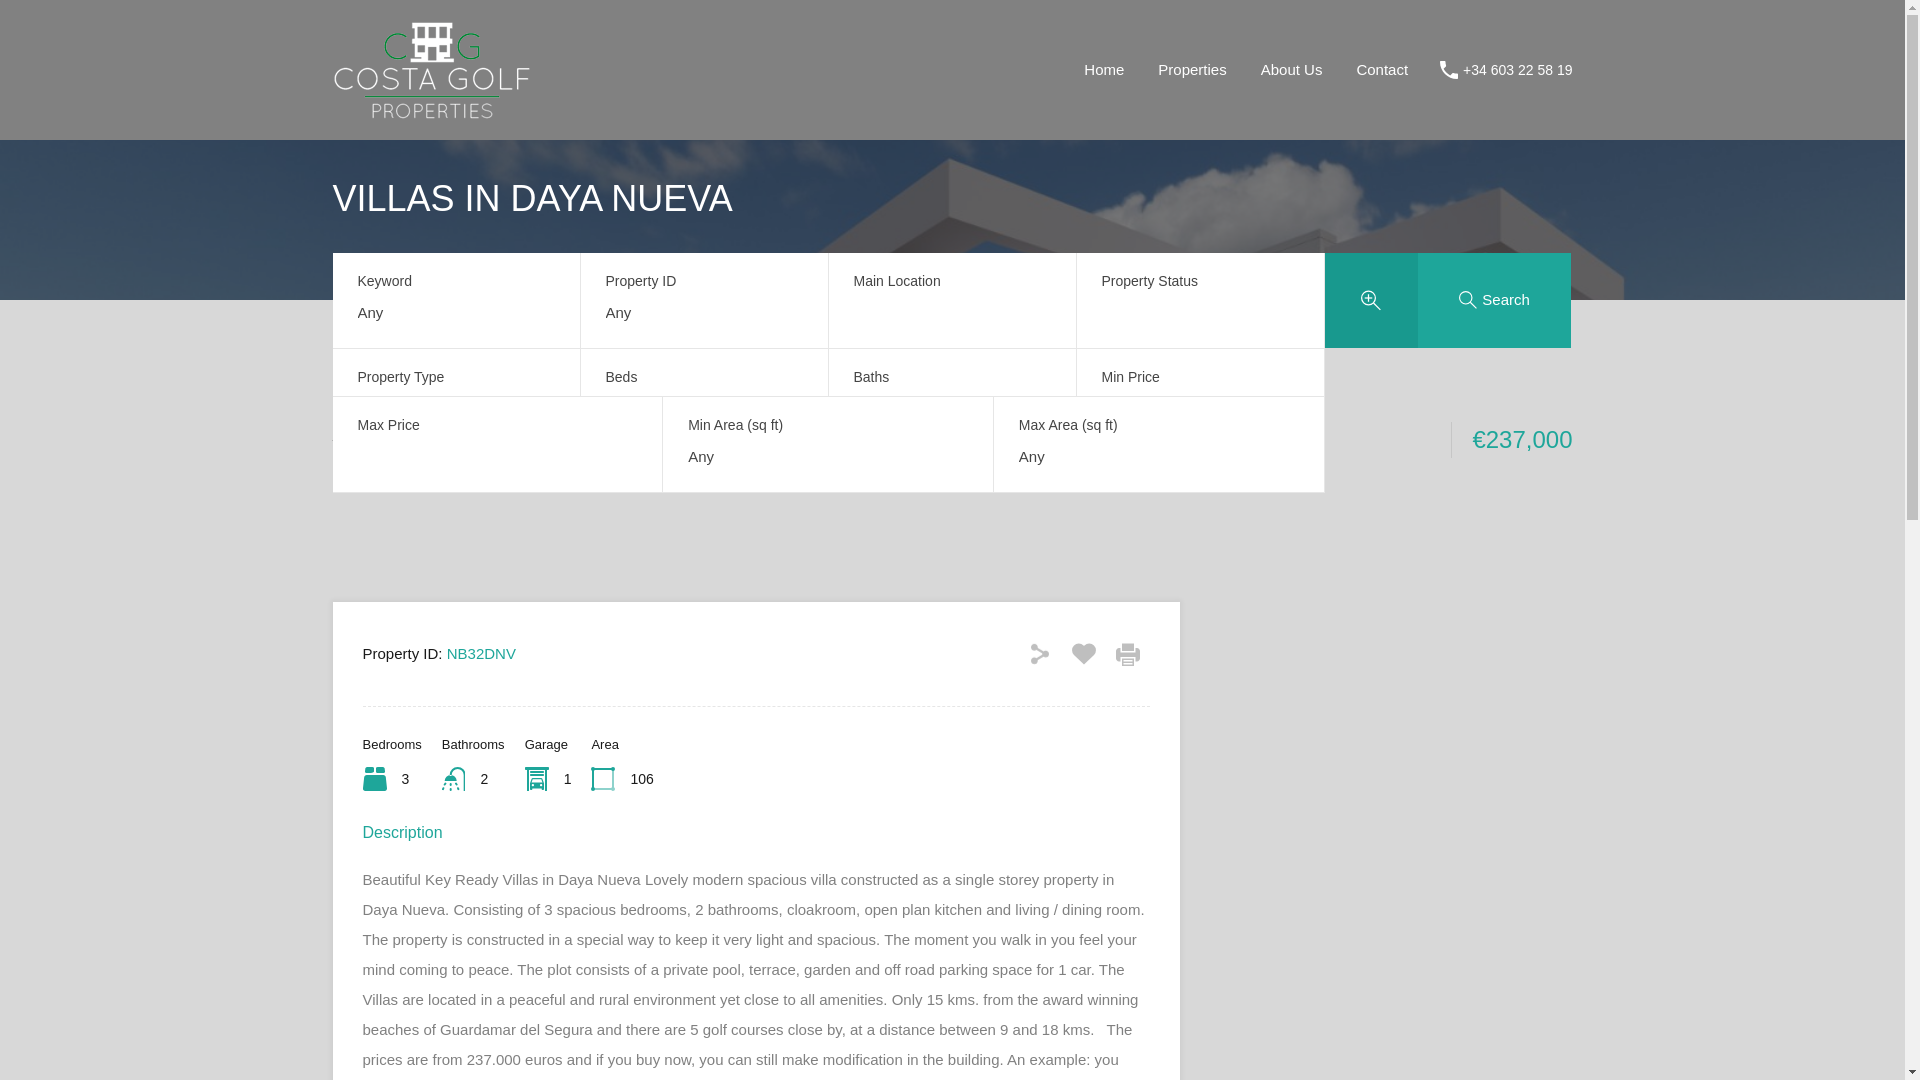 The width and height of the screenshot is (1920, 1080). What do you see at coordinates (1104, 70) in the screenshot?
I see `Home` at bounding box center [1104, 70].